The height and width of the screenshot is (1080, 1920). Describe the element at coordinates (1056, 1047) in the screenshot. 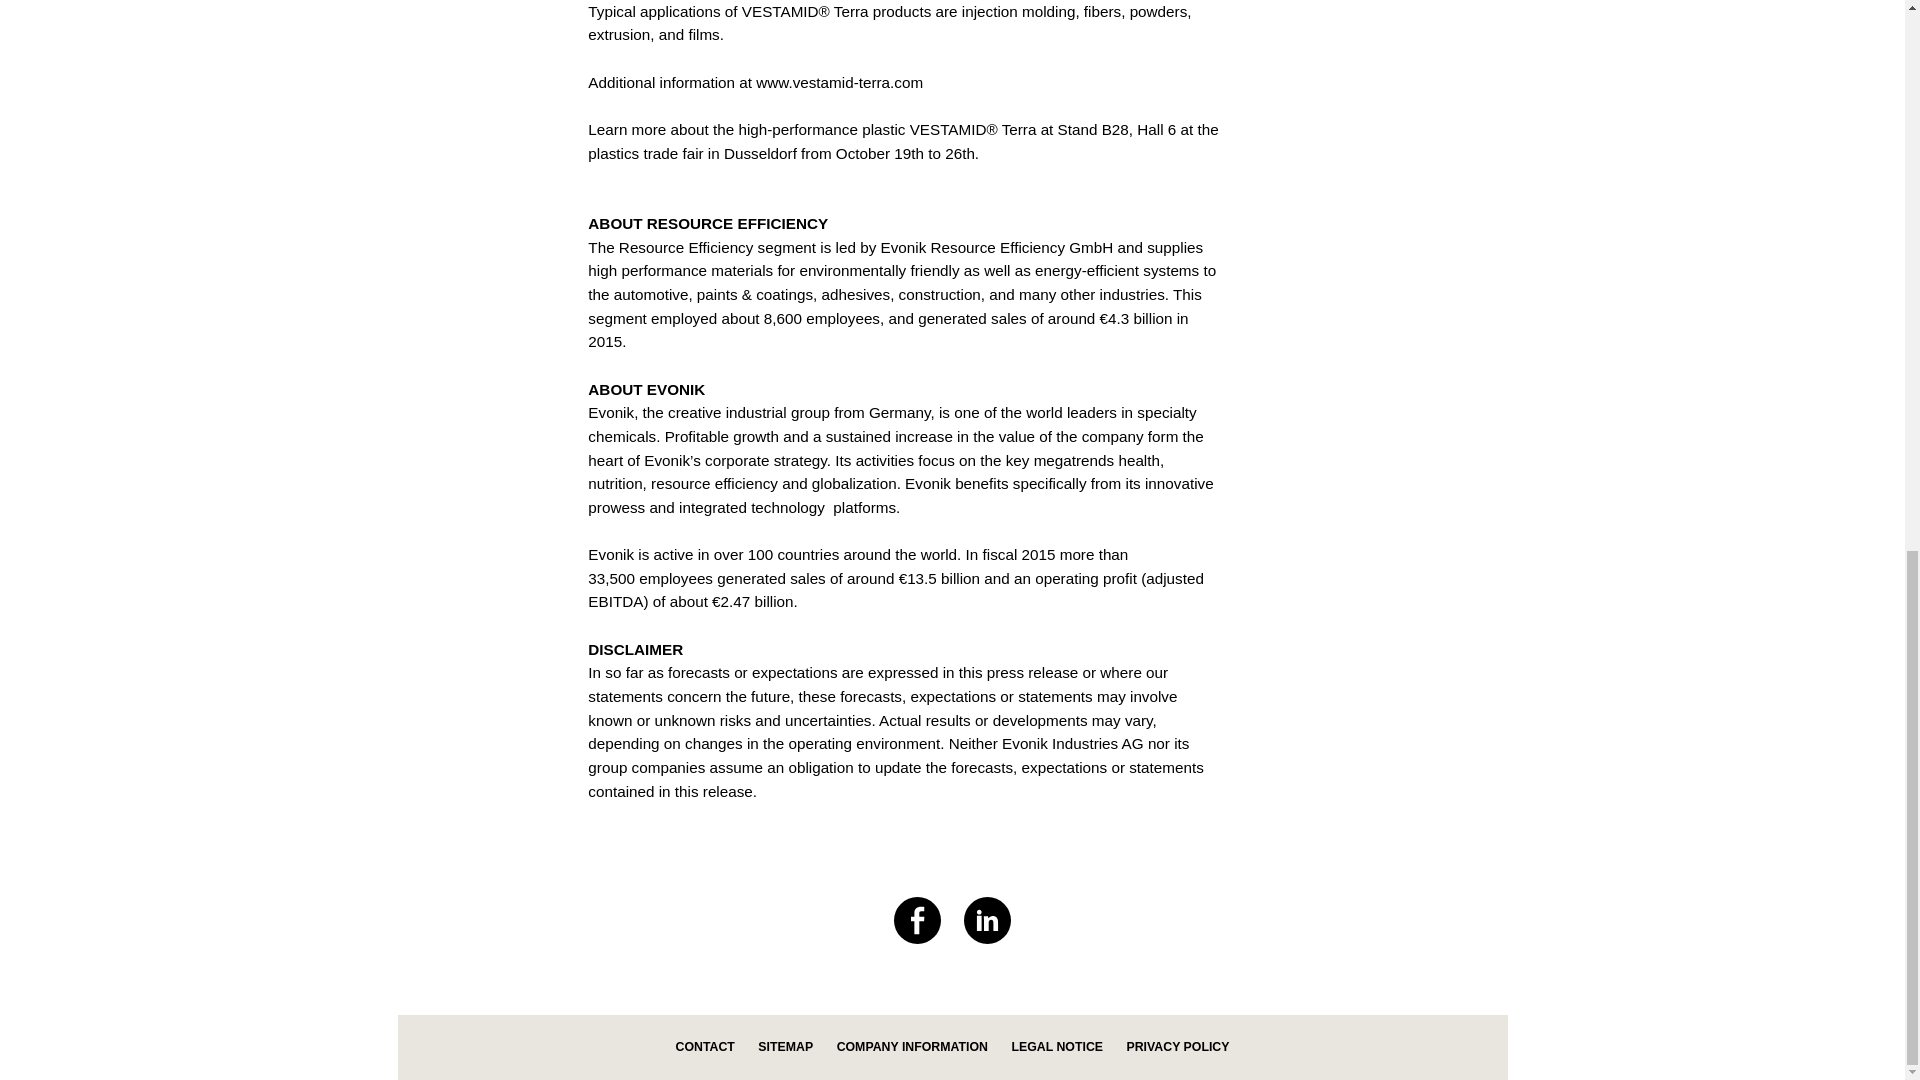

I see `LEGAL NOTICE` at that location.